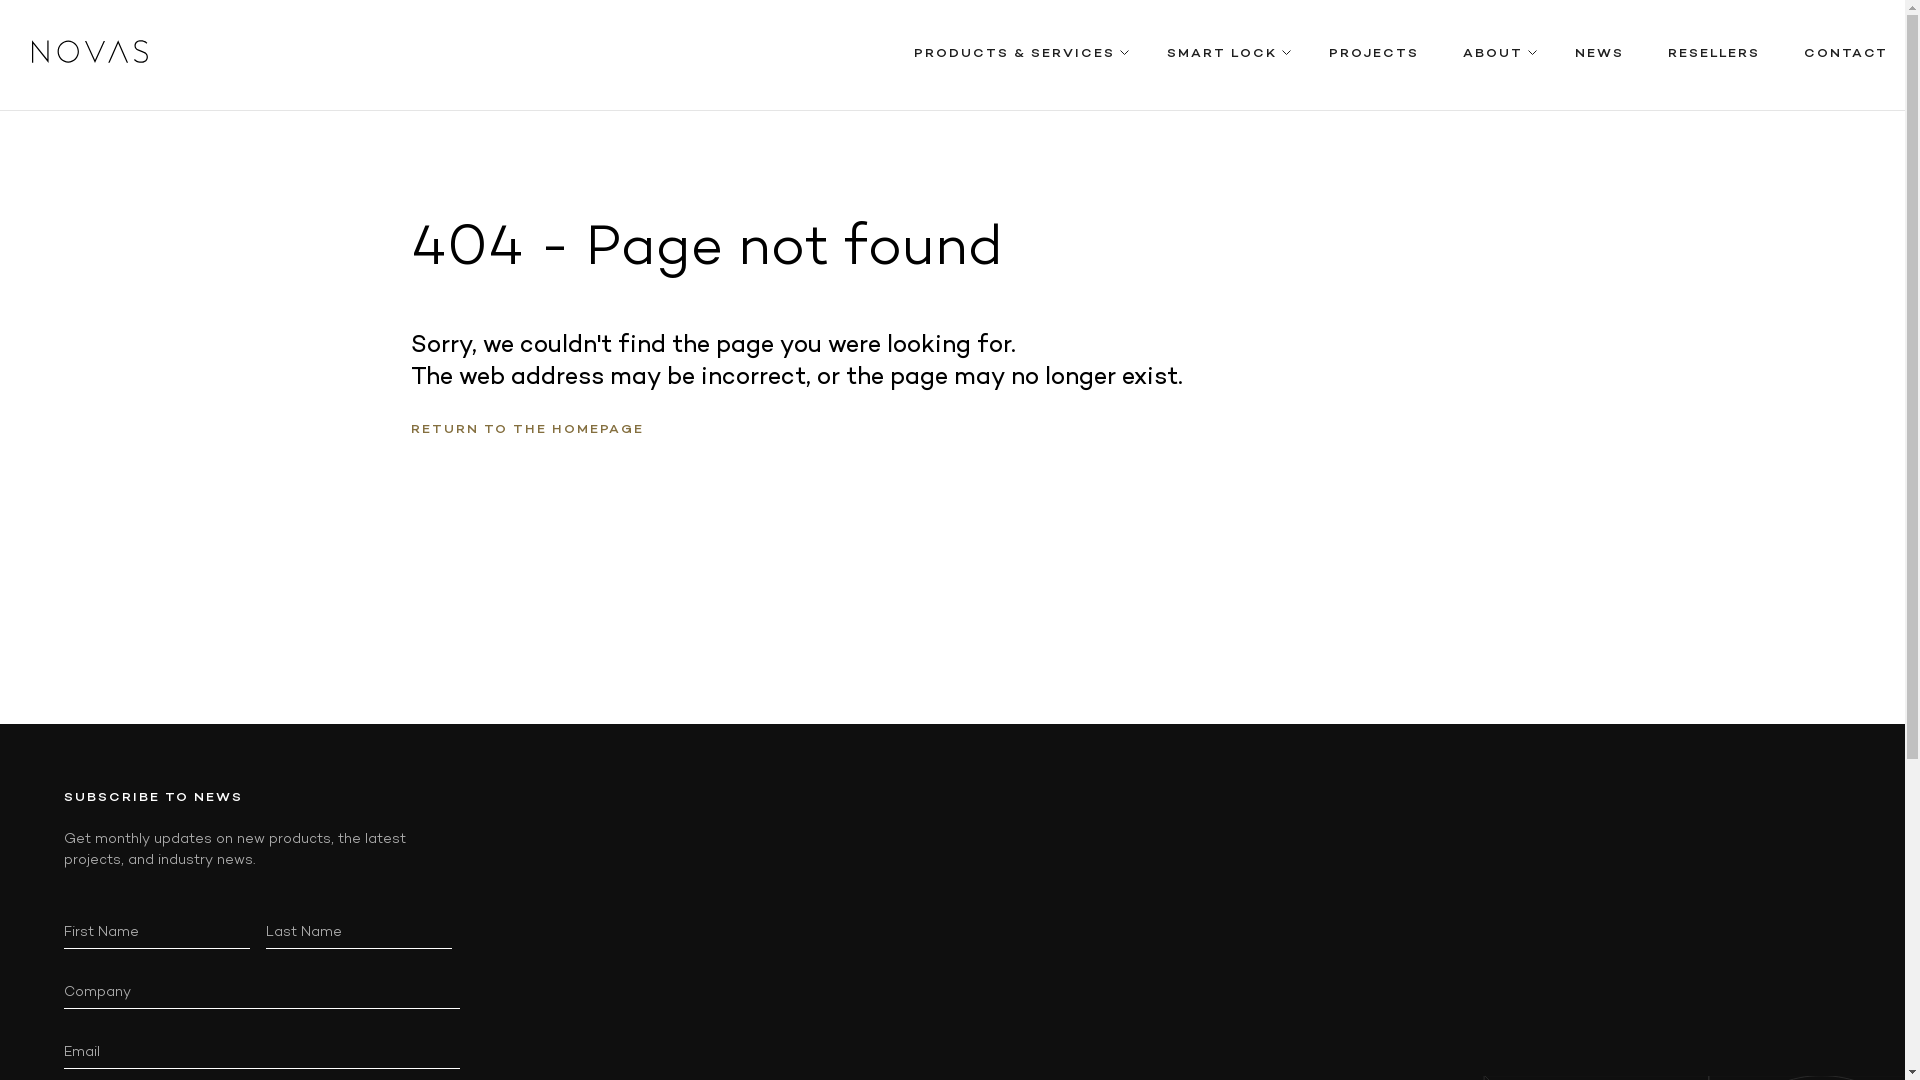 Image resolution: width=1920 pixels, height=1080 pixels. What do you see at coordinates (1374, 56) in the screenshot?
I see `PROJECTS` at bounding box center [1374, 56].